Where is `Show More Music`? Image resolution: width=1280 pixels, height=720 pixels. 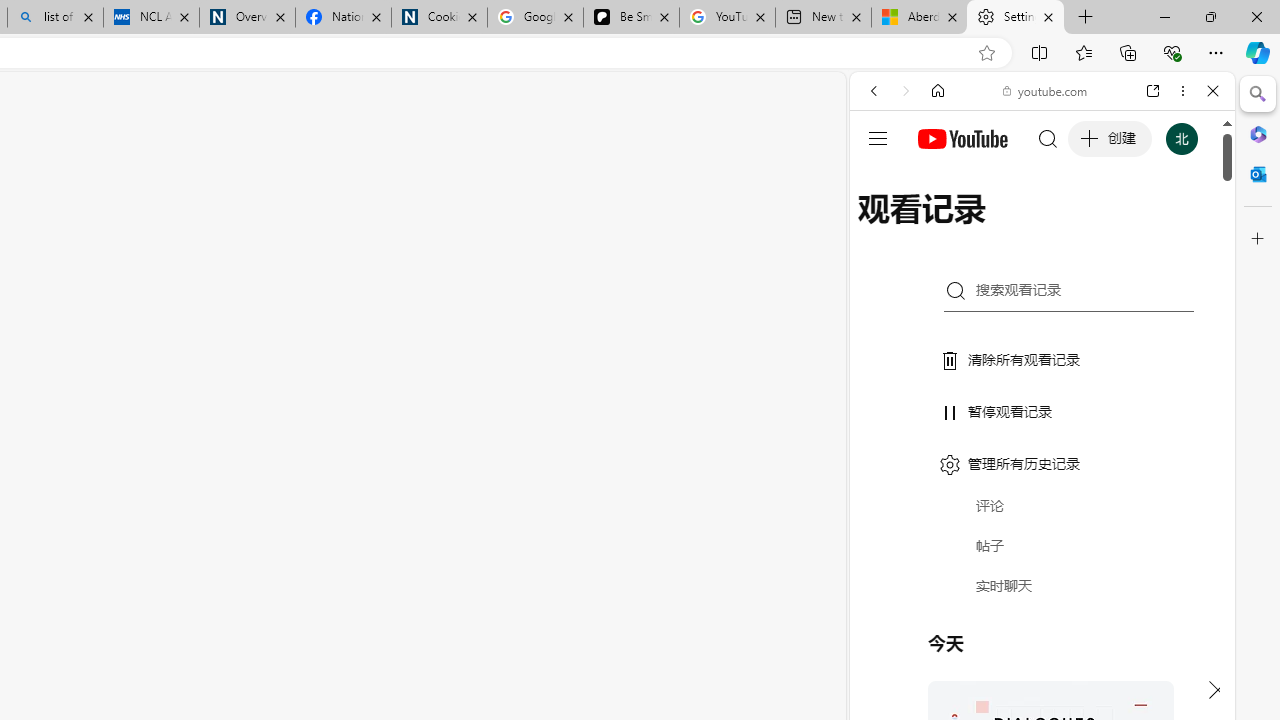
Show More Music is located at coordinates (1164, 546).